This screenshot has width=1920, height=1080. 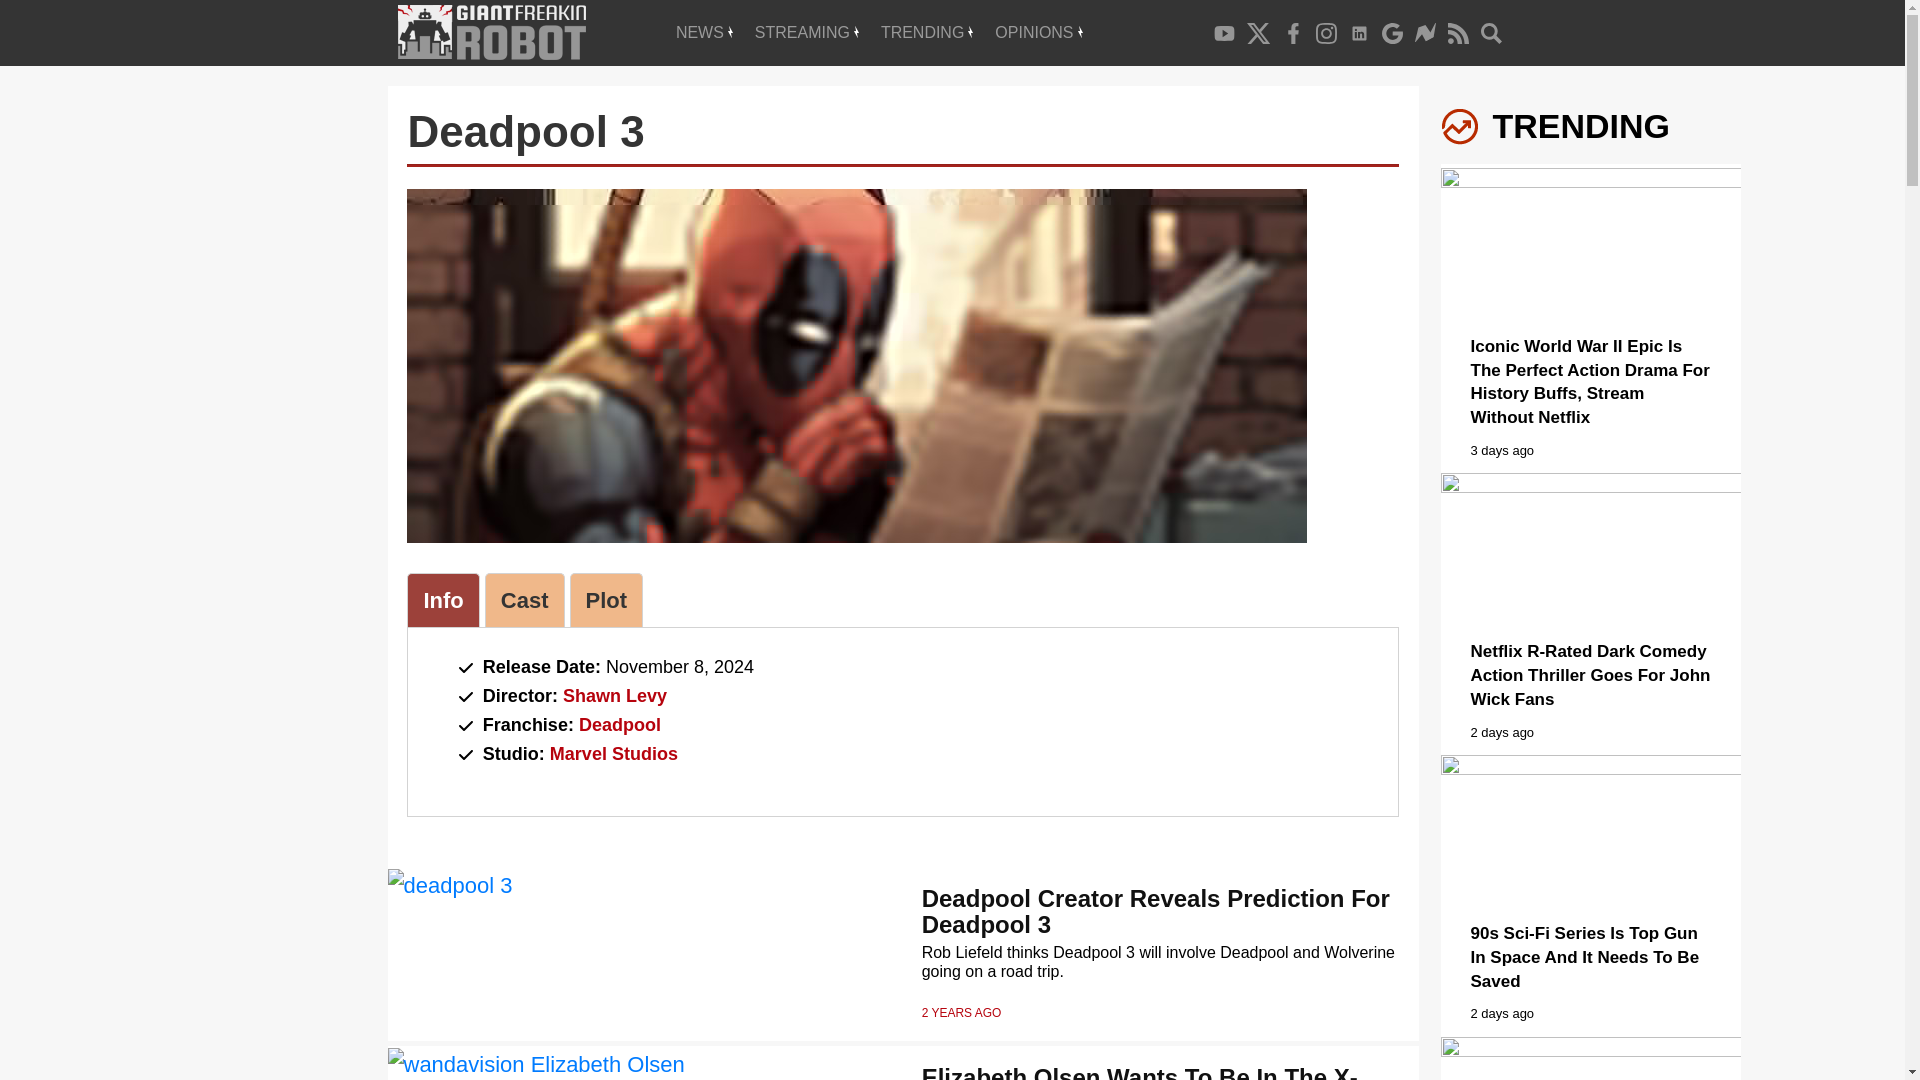 I want to click on Deadpool, so click(x=620, y=724).